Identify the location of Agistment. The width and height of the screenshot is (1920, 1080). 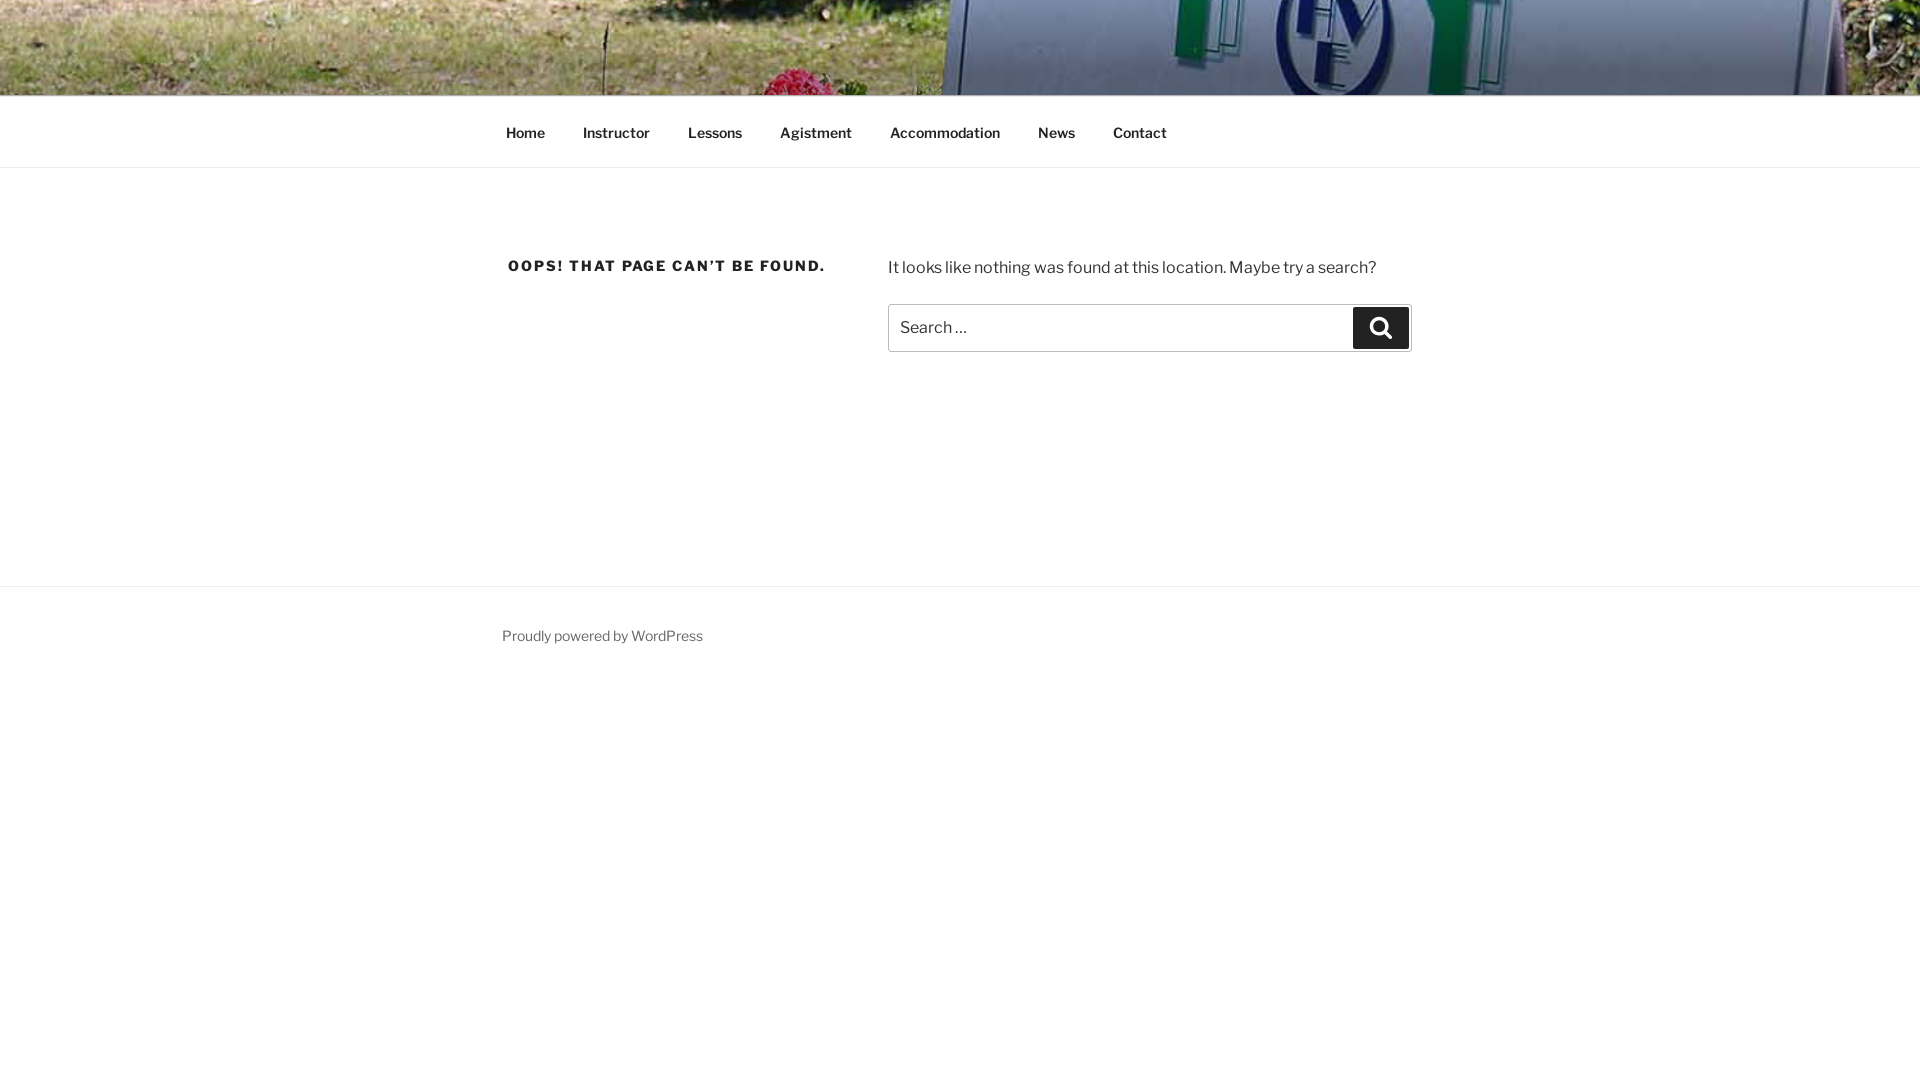
(816, 132).